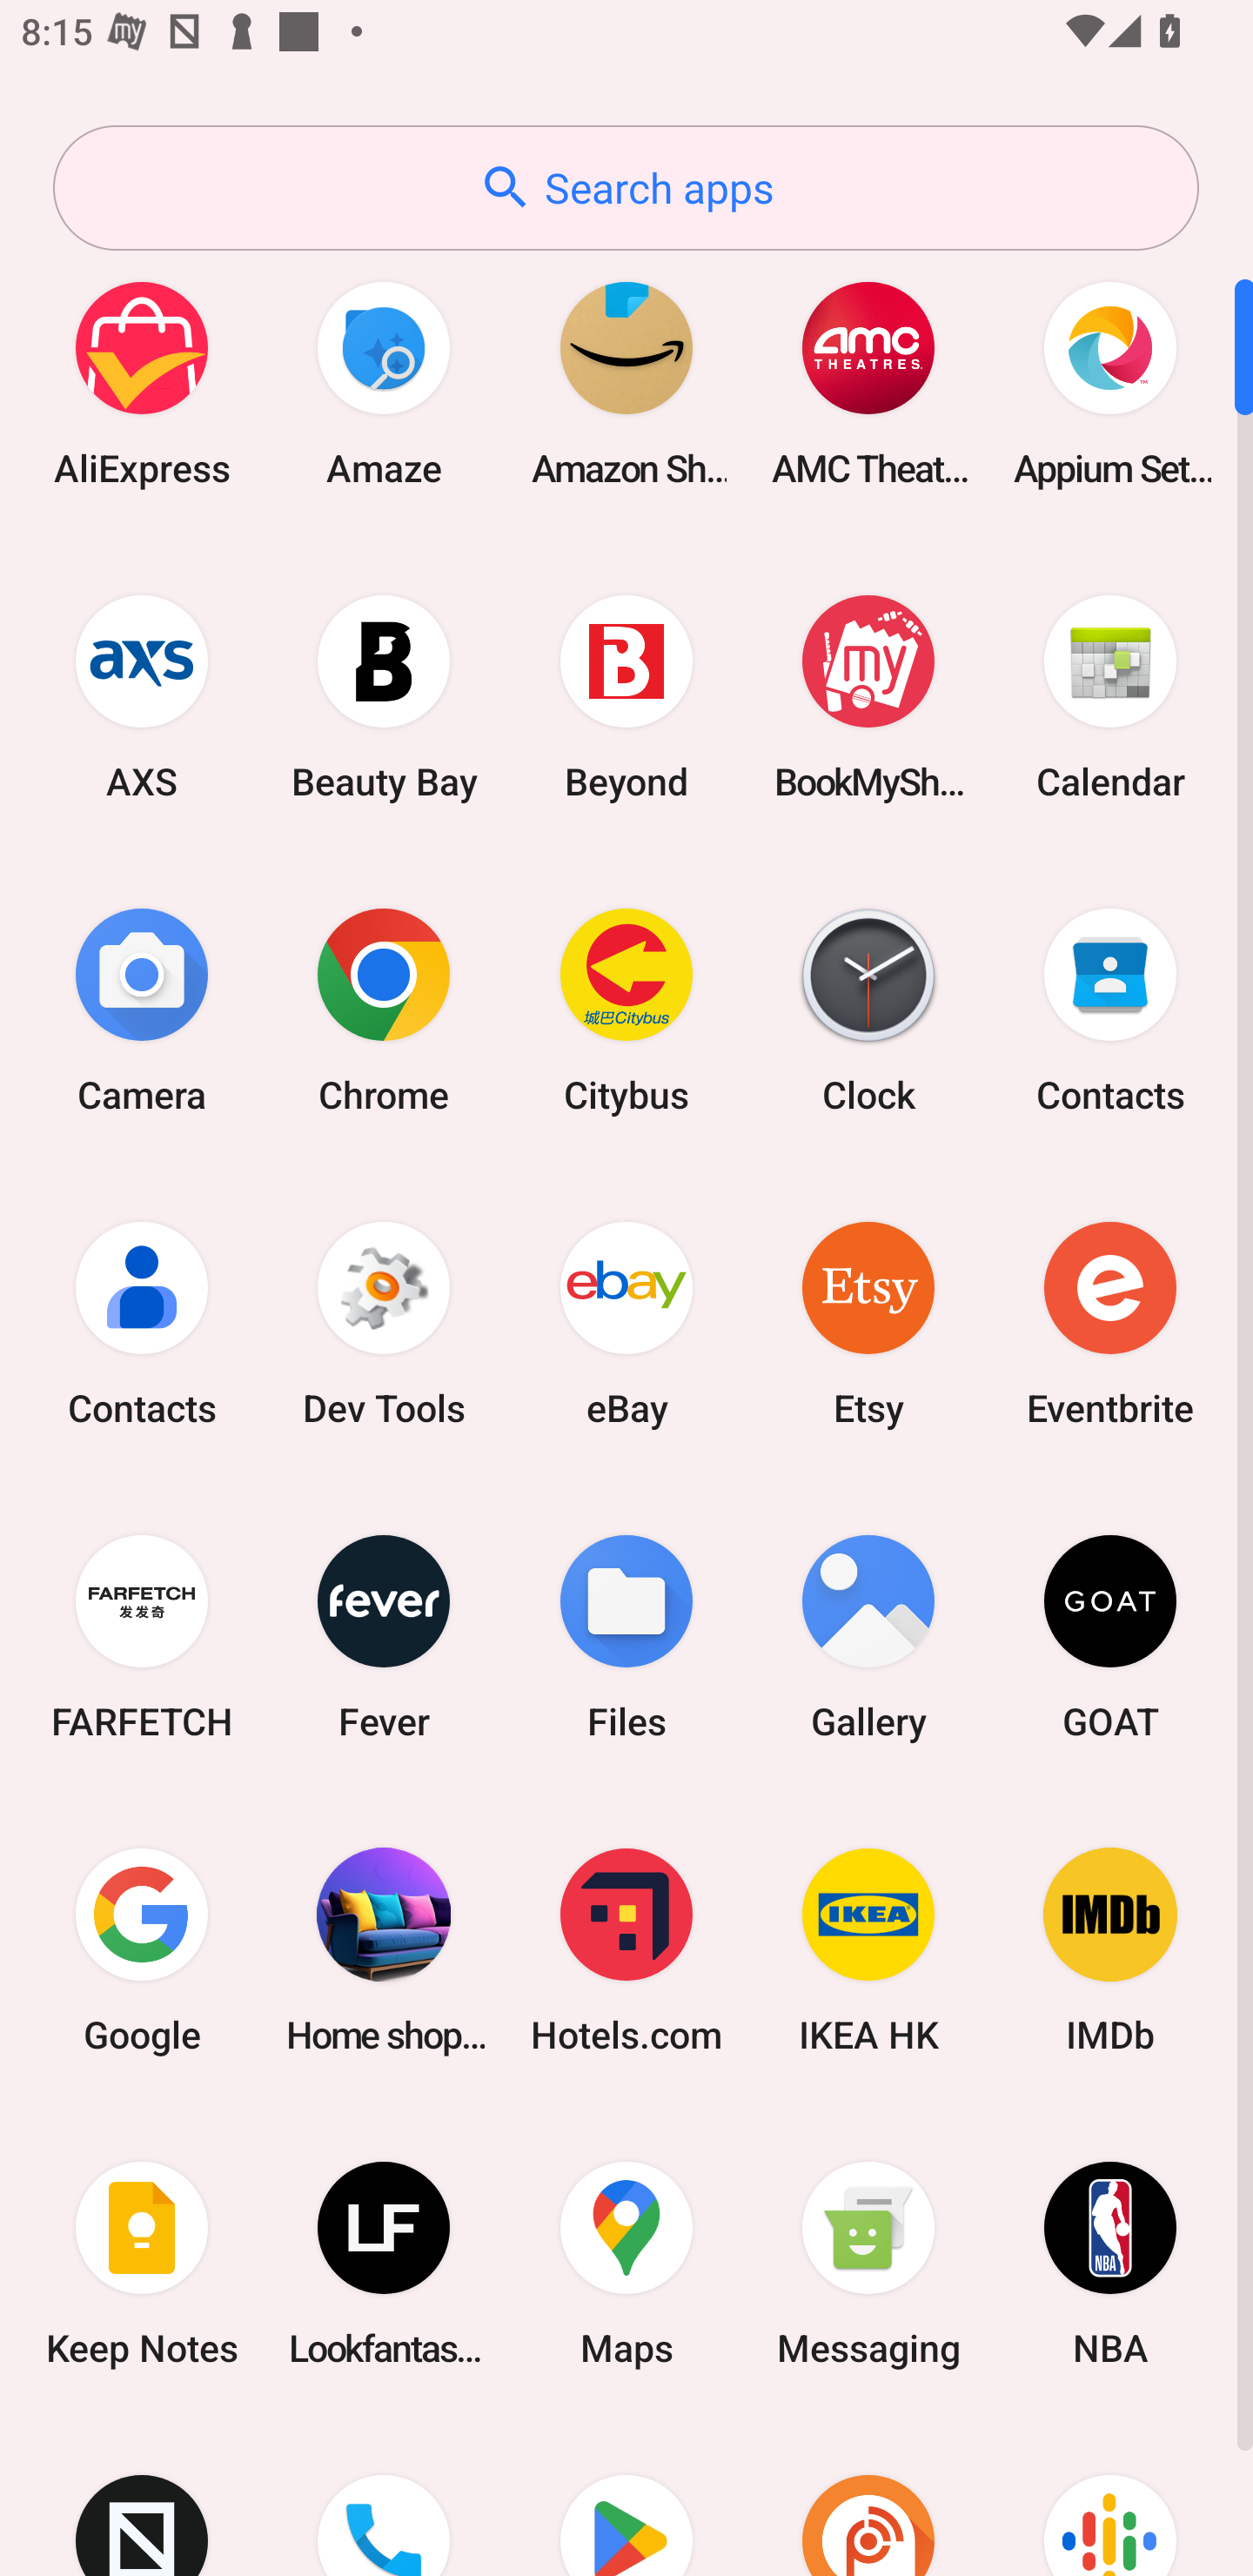 The height and width of the screenshot is (2576, 1253). Describe the element at coordinates (384, 1323) in the screenshot. I see `Dev Tools` at that location.